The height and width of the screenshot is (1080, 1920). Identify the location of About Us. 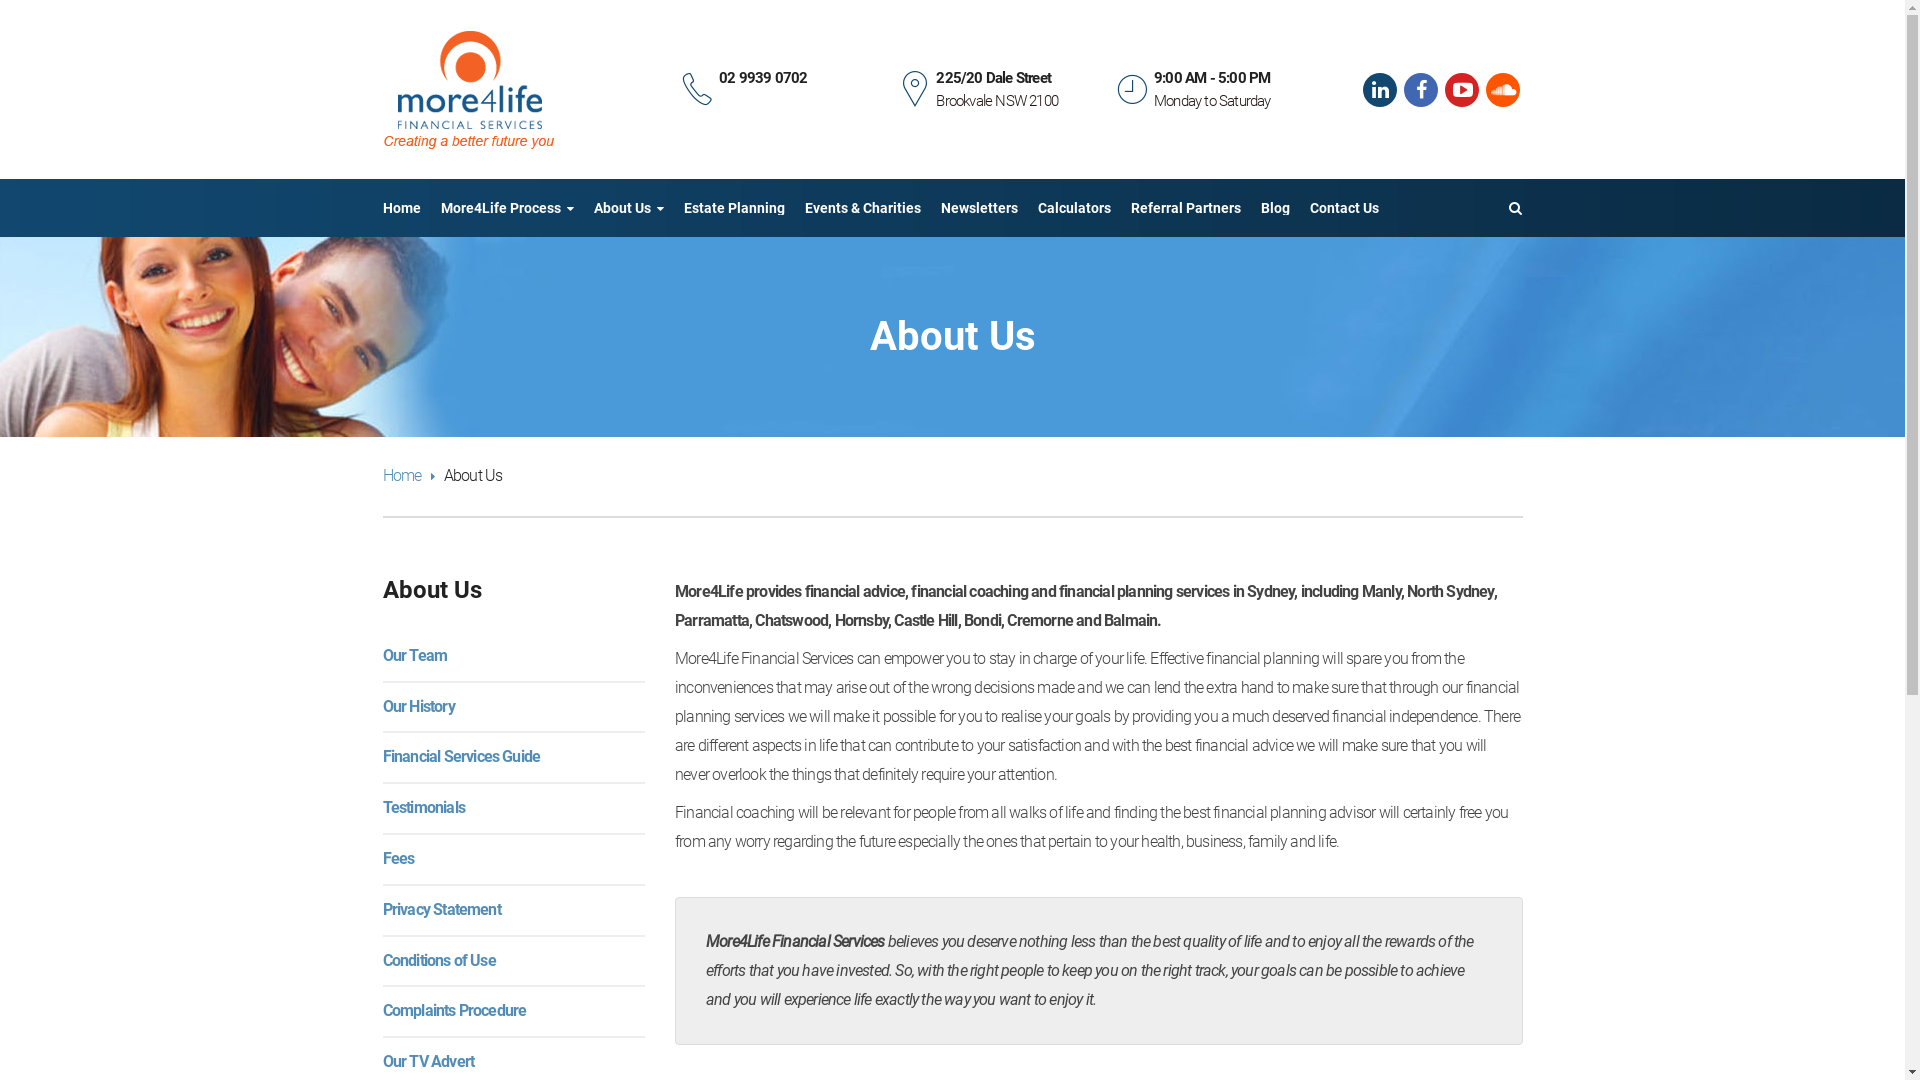
(629, 208).